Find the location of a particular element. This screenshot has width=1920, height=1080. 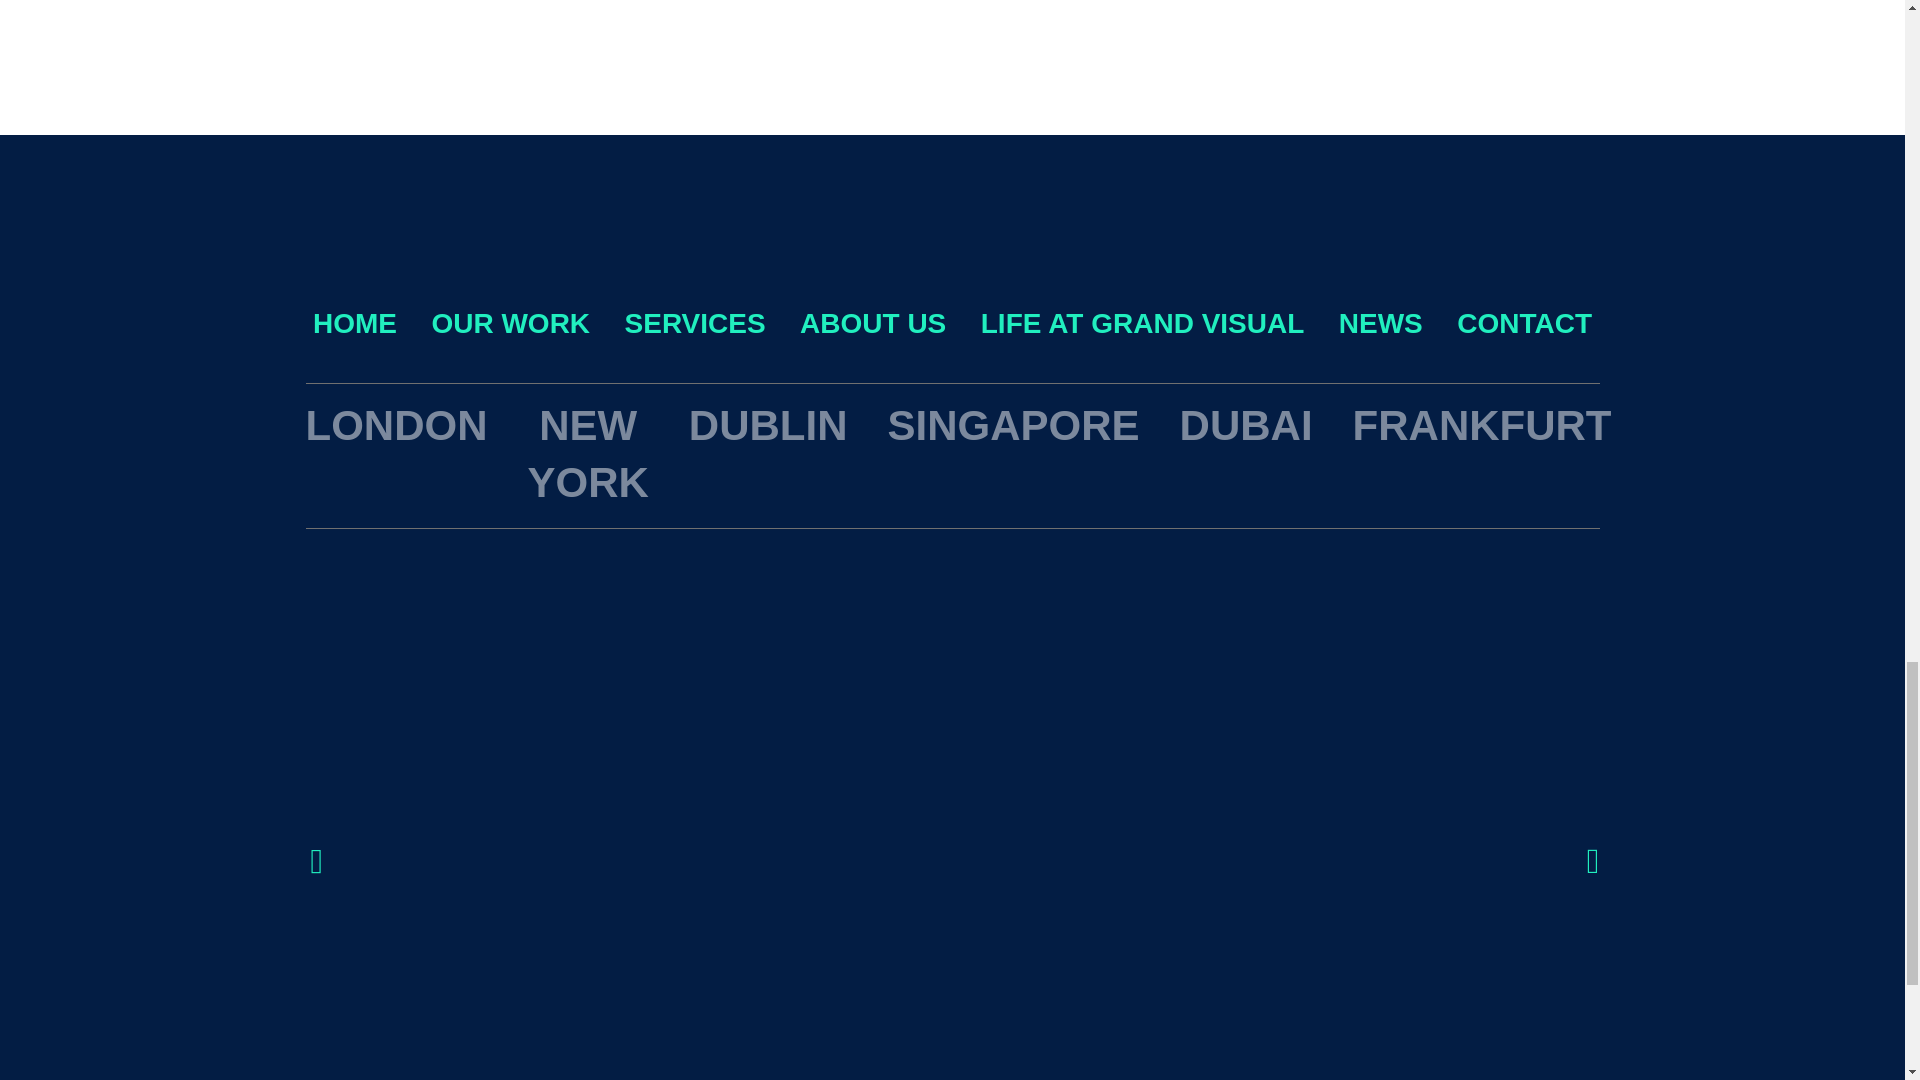

DUBLIN is located at coordinates (768, 425).